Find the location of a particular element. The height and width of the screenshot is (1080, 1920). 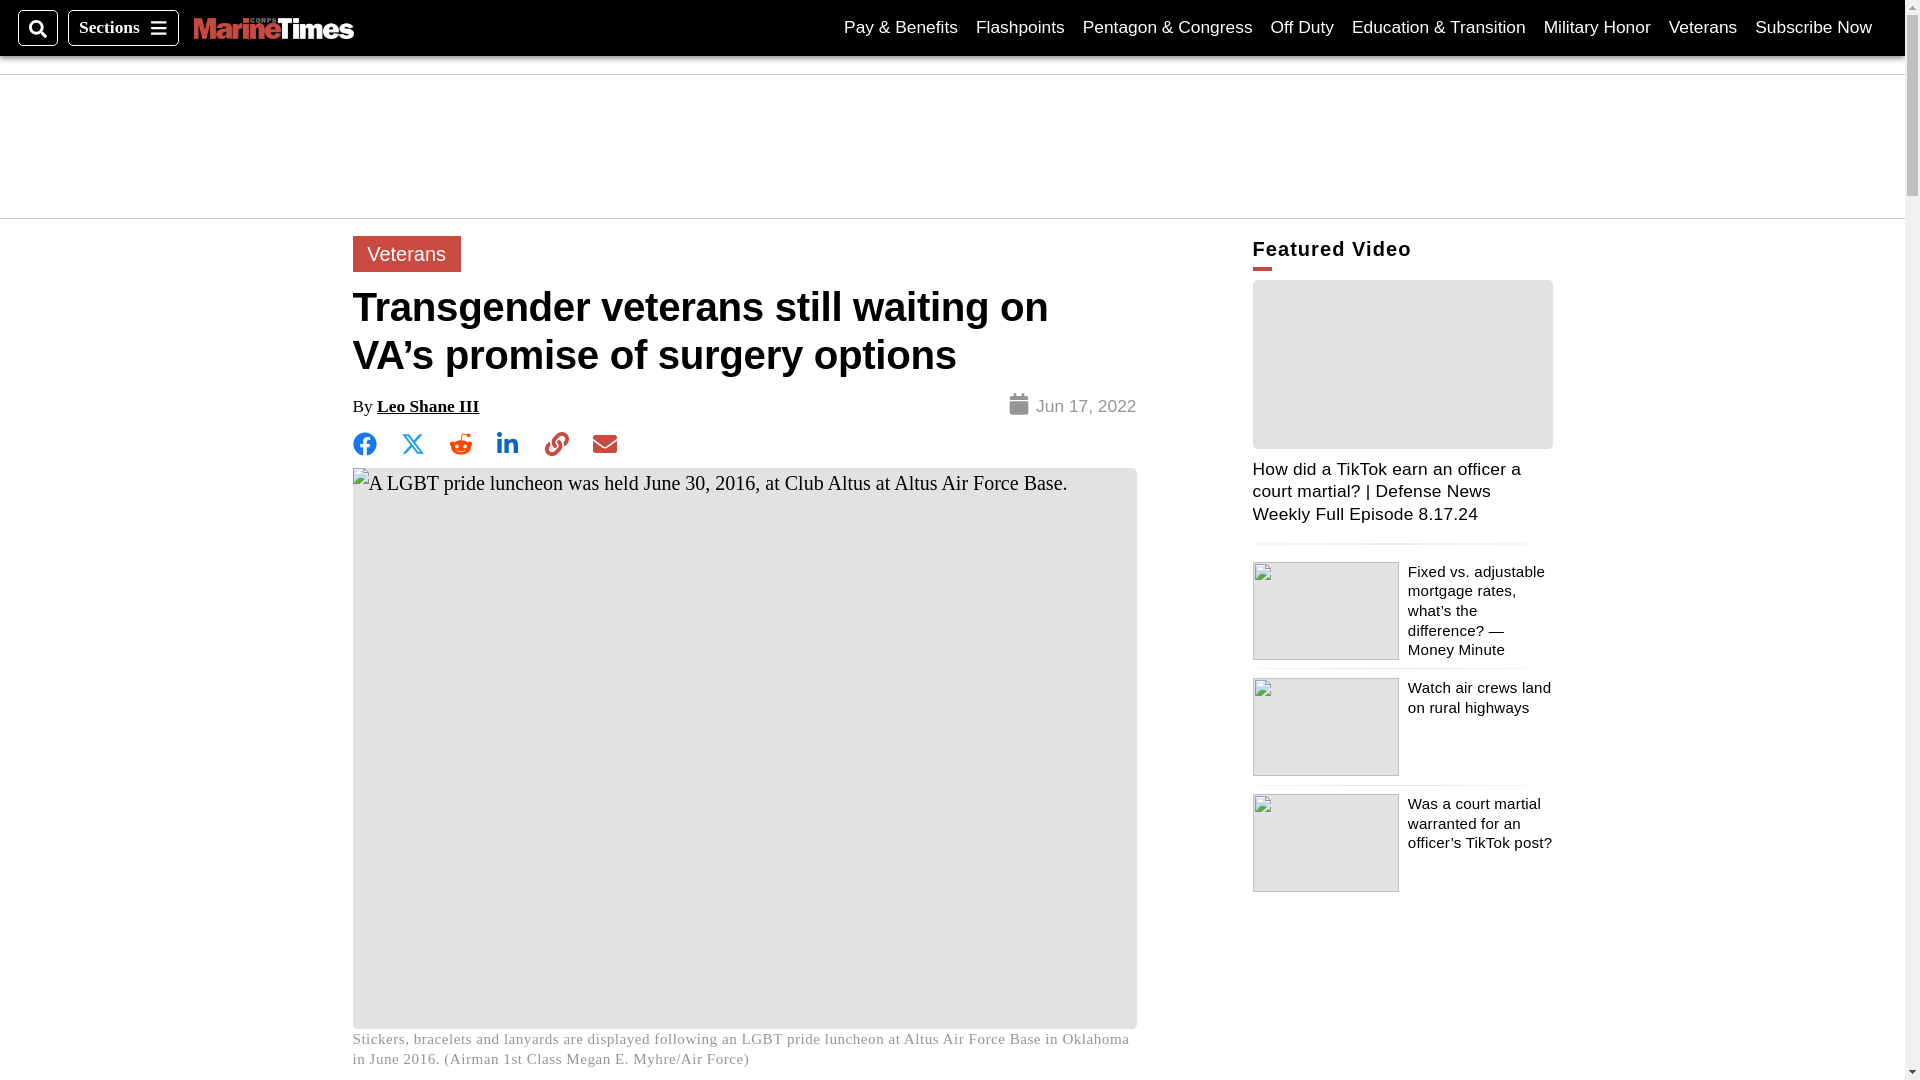

Off Duty is located at coordinates (1302, 27).